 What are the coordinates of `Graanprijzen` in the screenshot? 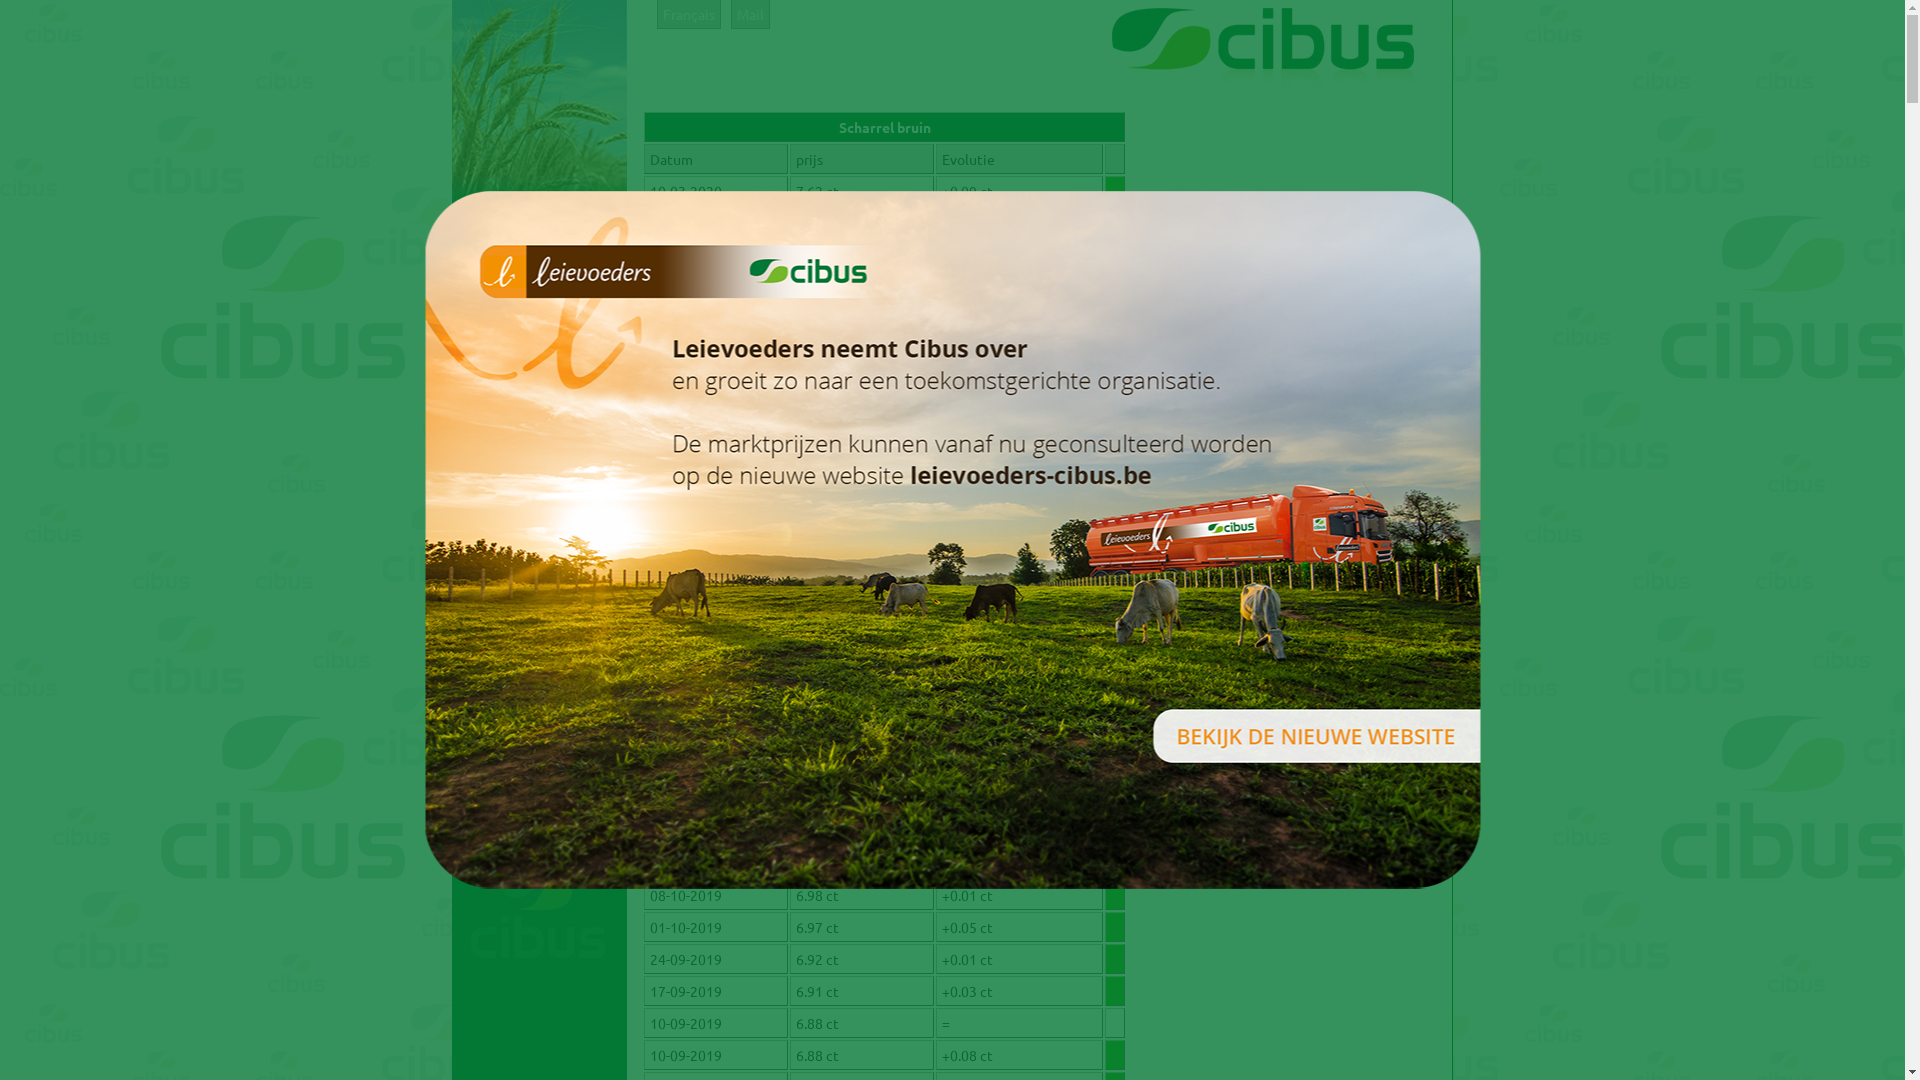 It's located at (540, 670).